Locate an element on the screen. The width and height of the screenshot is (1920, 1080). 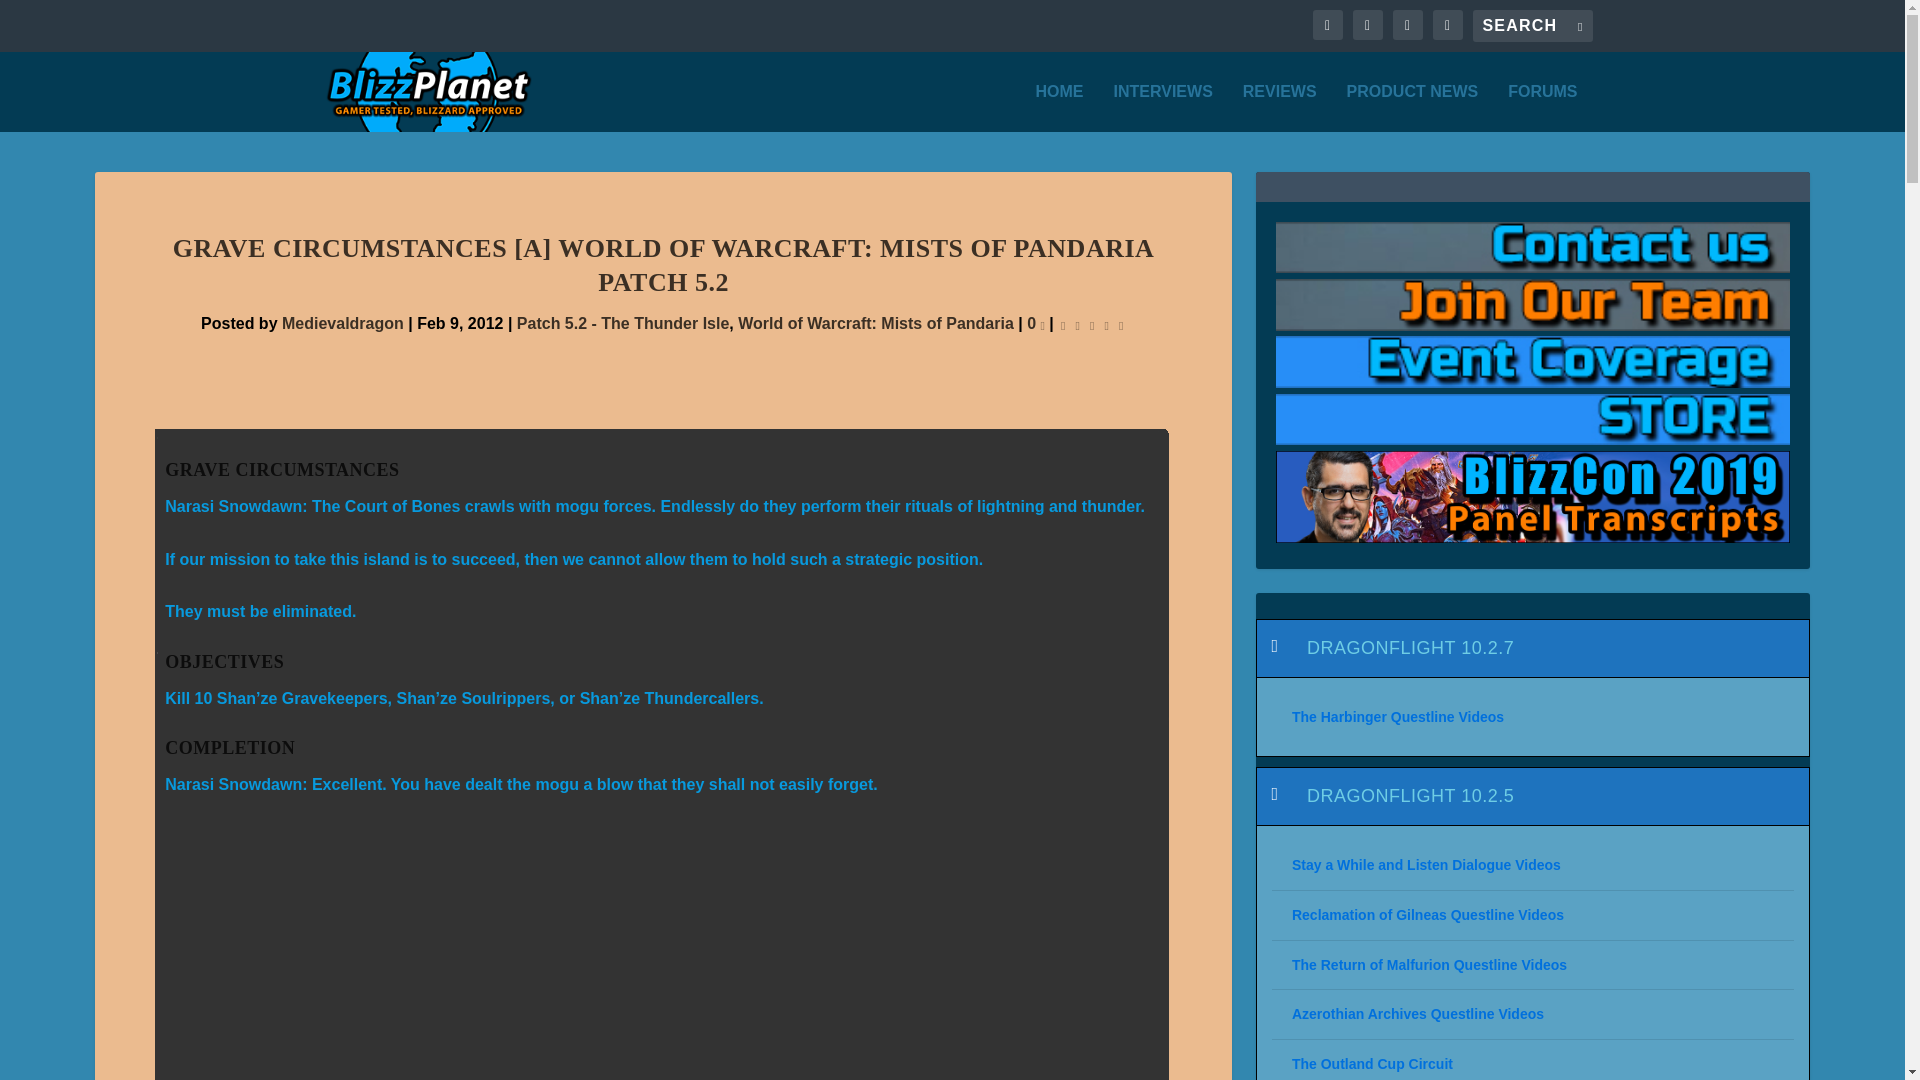
Medievaldragon is located at coordinates (342, 323).